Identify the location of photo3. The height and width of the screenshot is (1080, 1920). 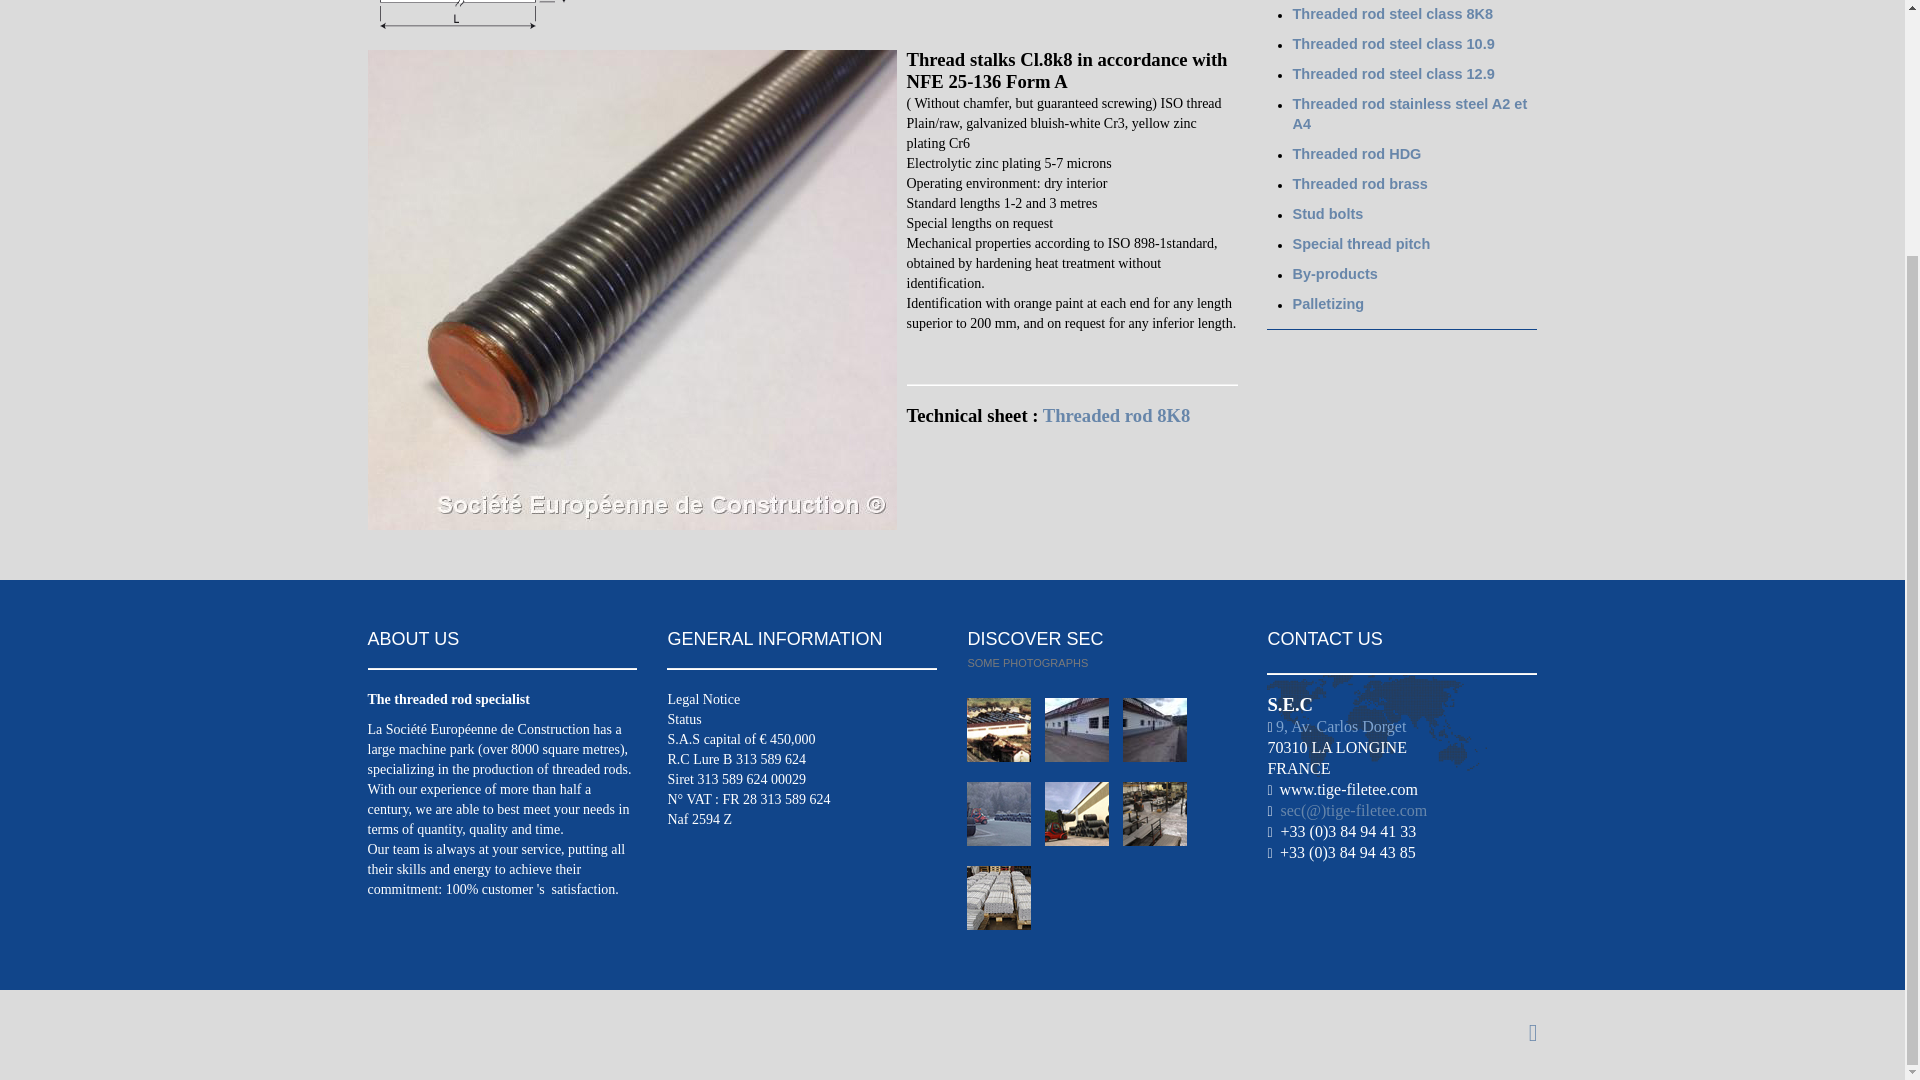
(1160, 739).